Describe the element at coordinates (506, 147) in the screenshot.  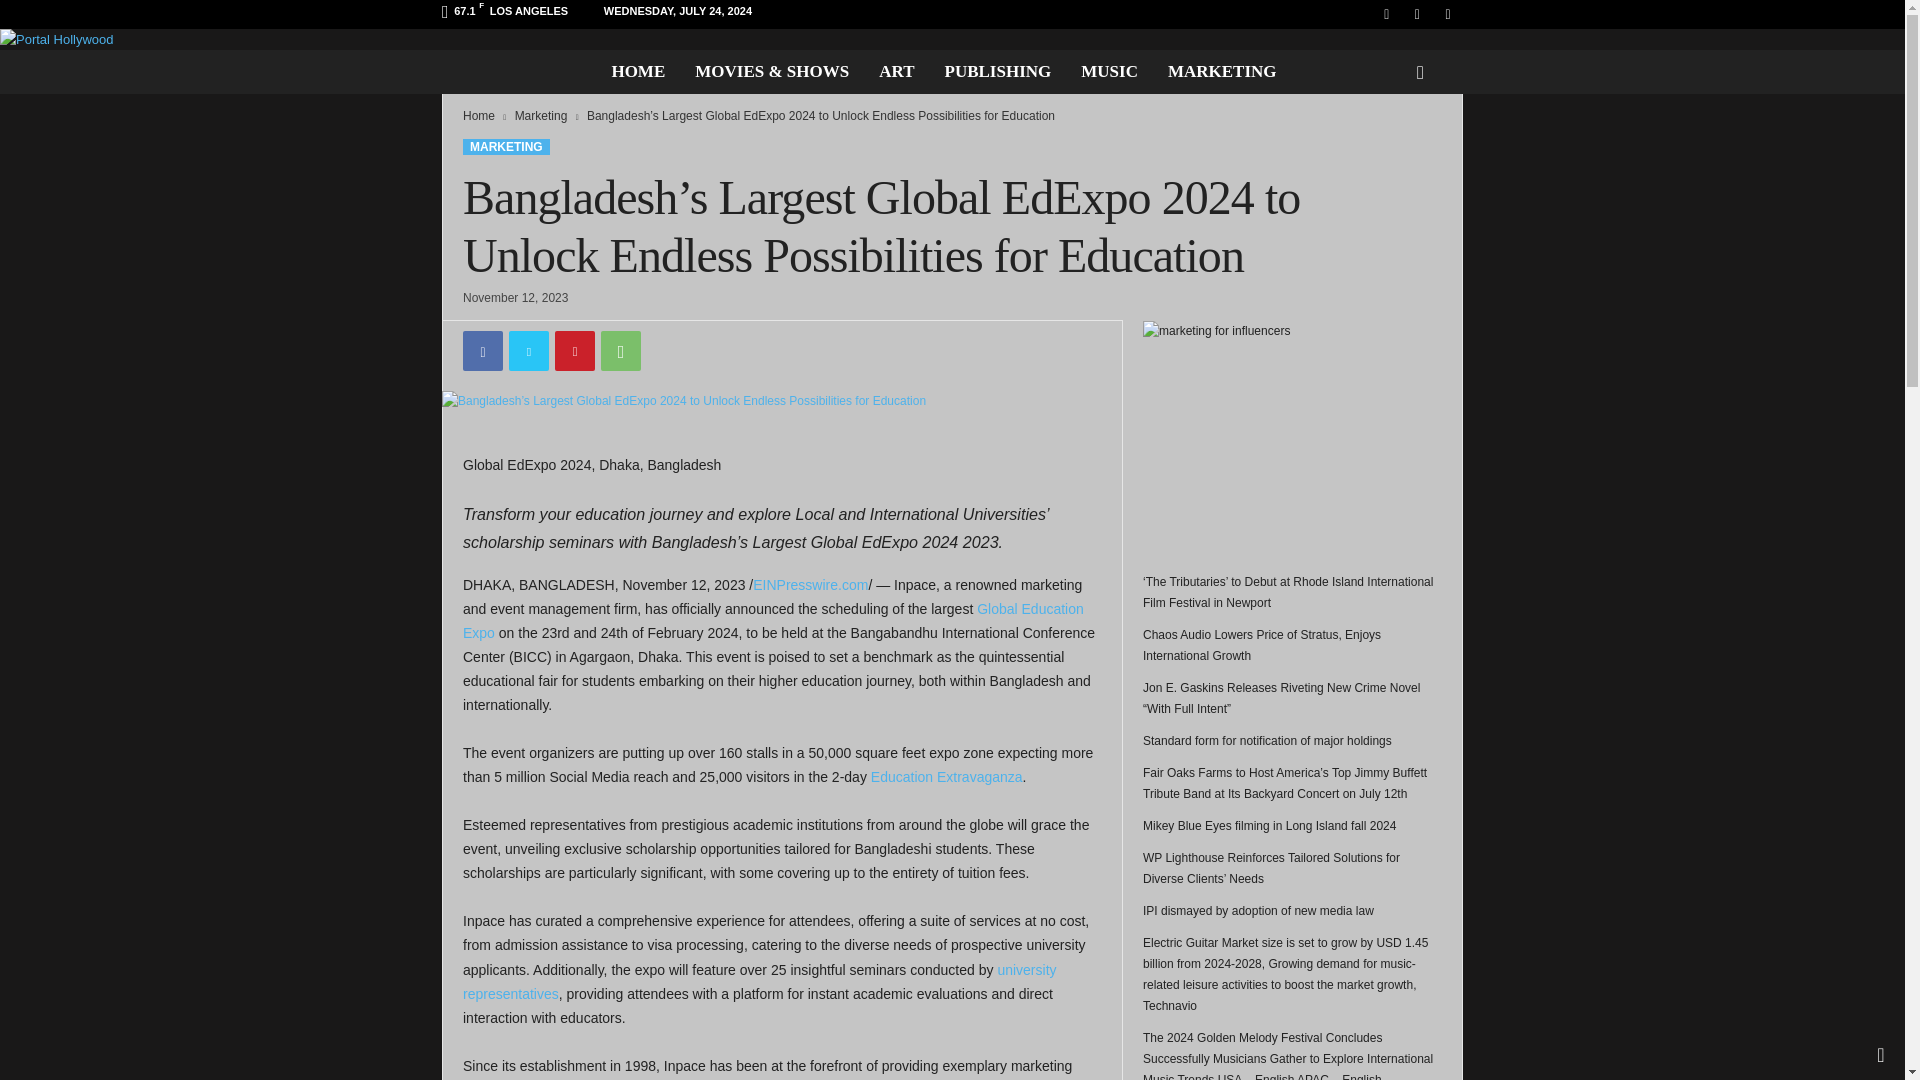
I see `MARKETING` at that location.